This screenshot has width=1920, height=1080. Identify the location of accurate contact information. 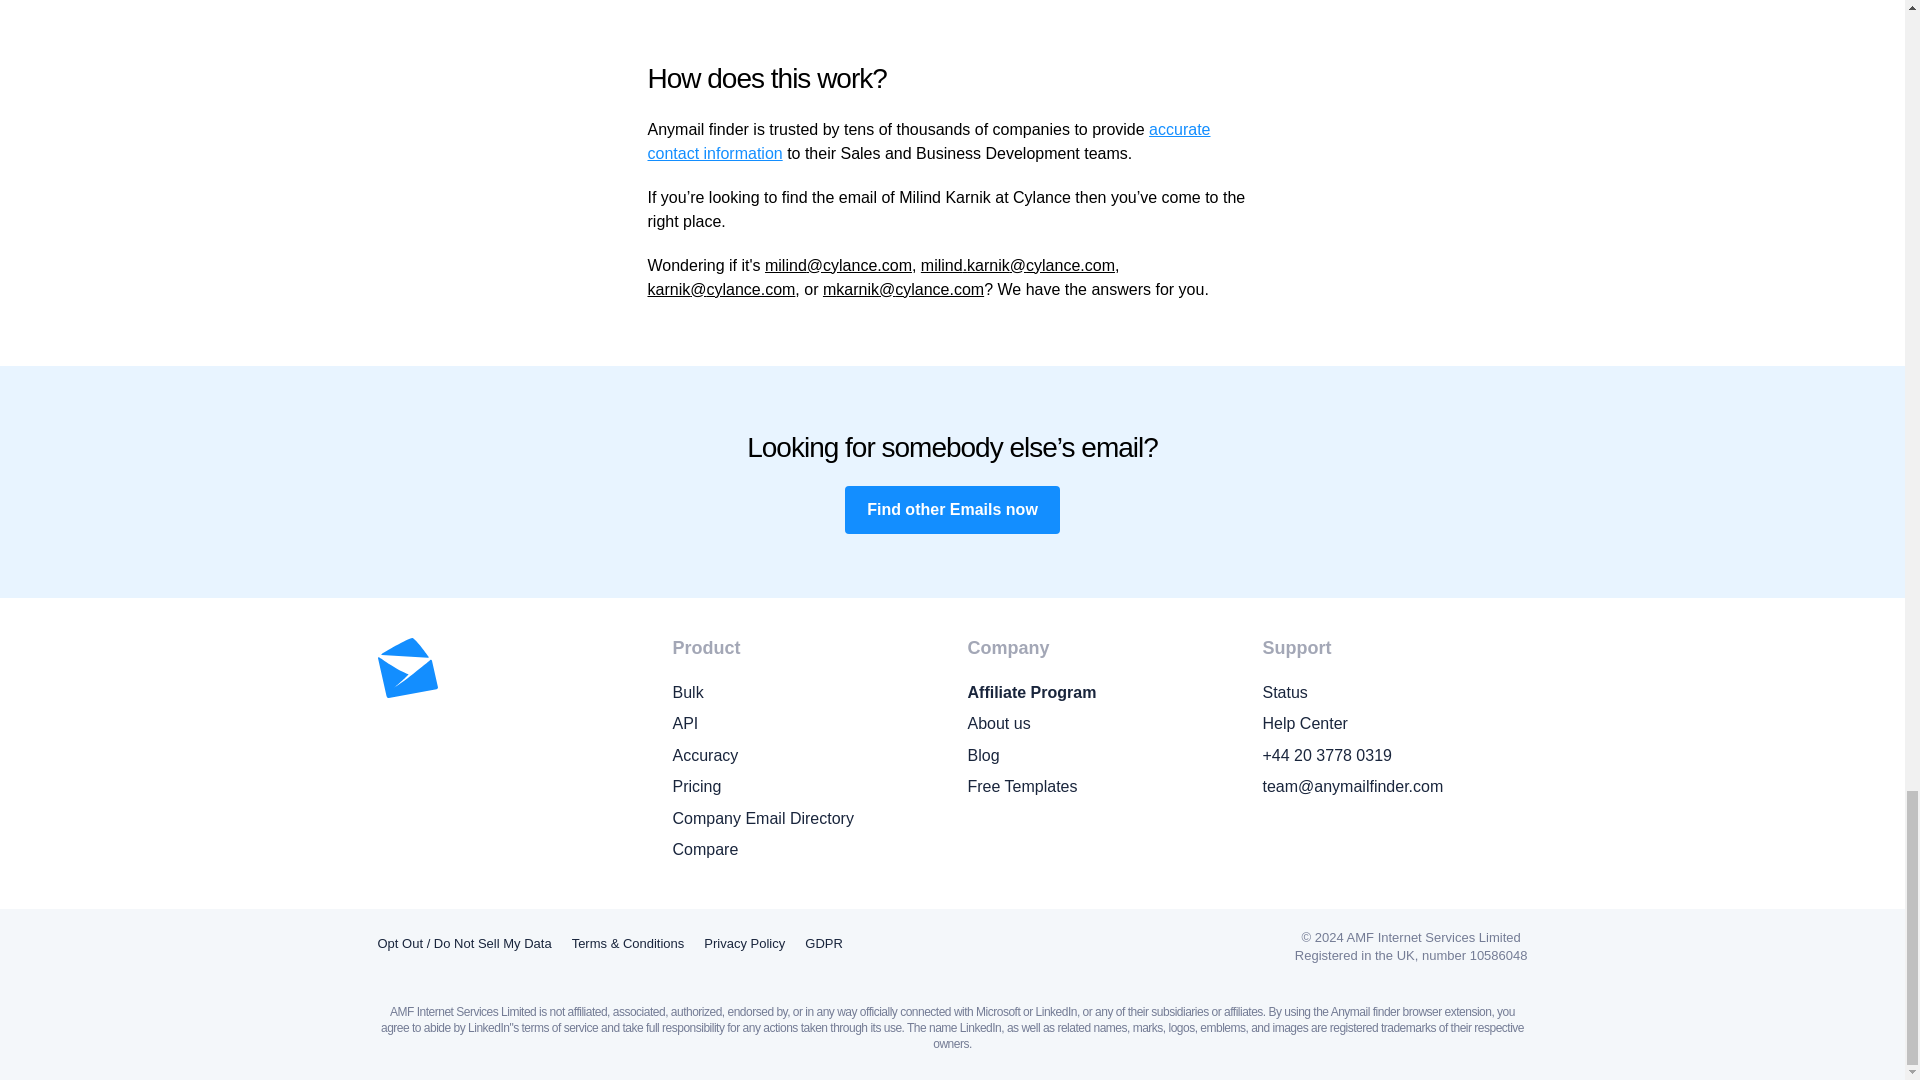
(930, 141).